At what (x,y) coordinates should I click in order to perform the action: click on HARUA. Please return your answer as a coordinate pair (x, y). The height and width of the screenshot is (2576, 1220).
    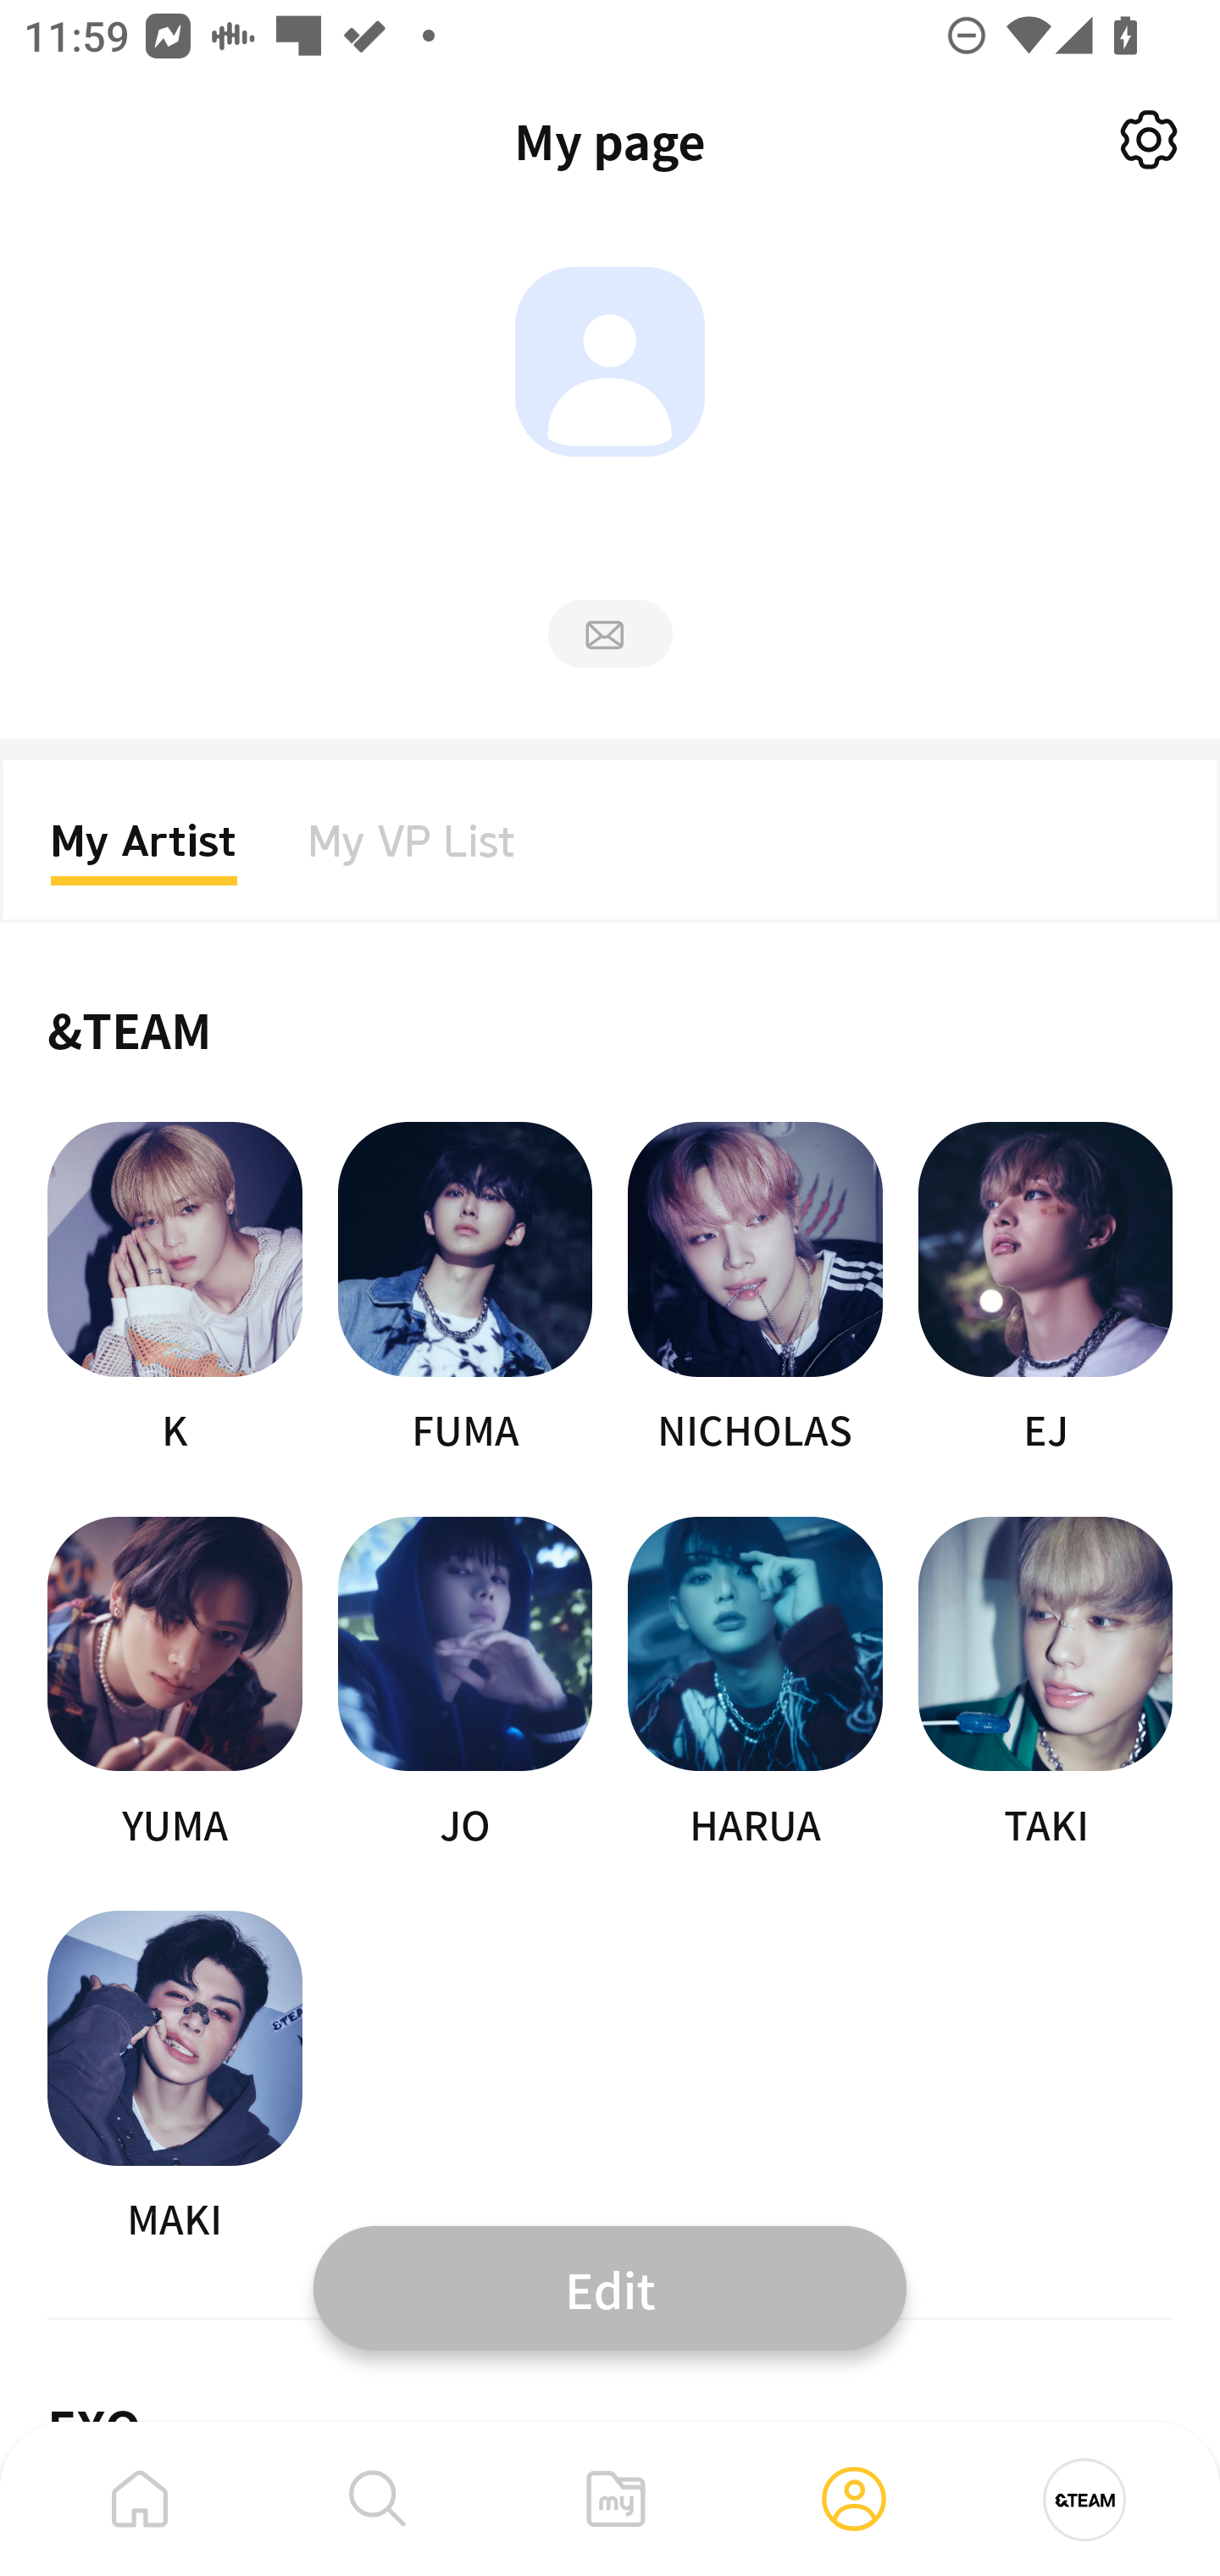
    Looking at the image, I should click on (756, 1685).